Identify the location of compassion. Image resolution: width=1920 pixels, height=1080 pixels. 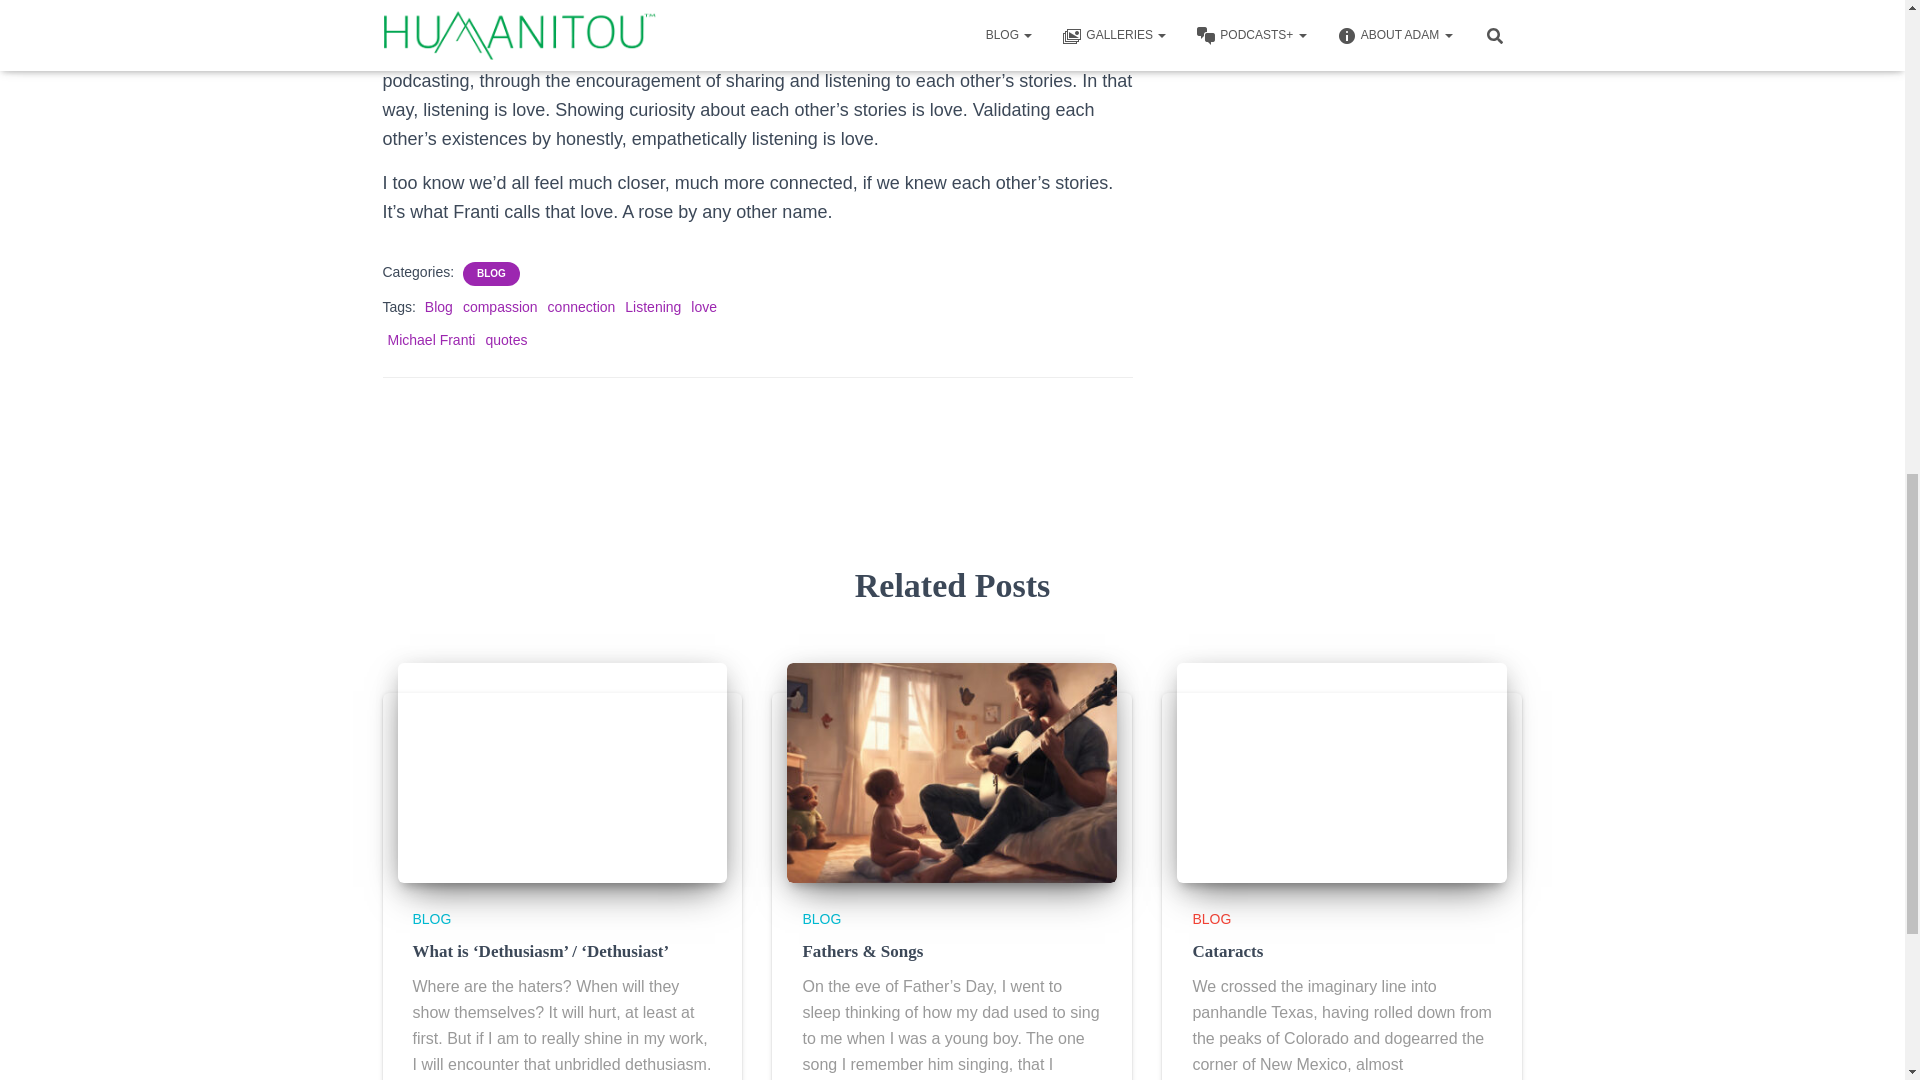
(500, 307).